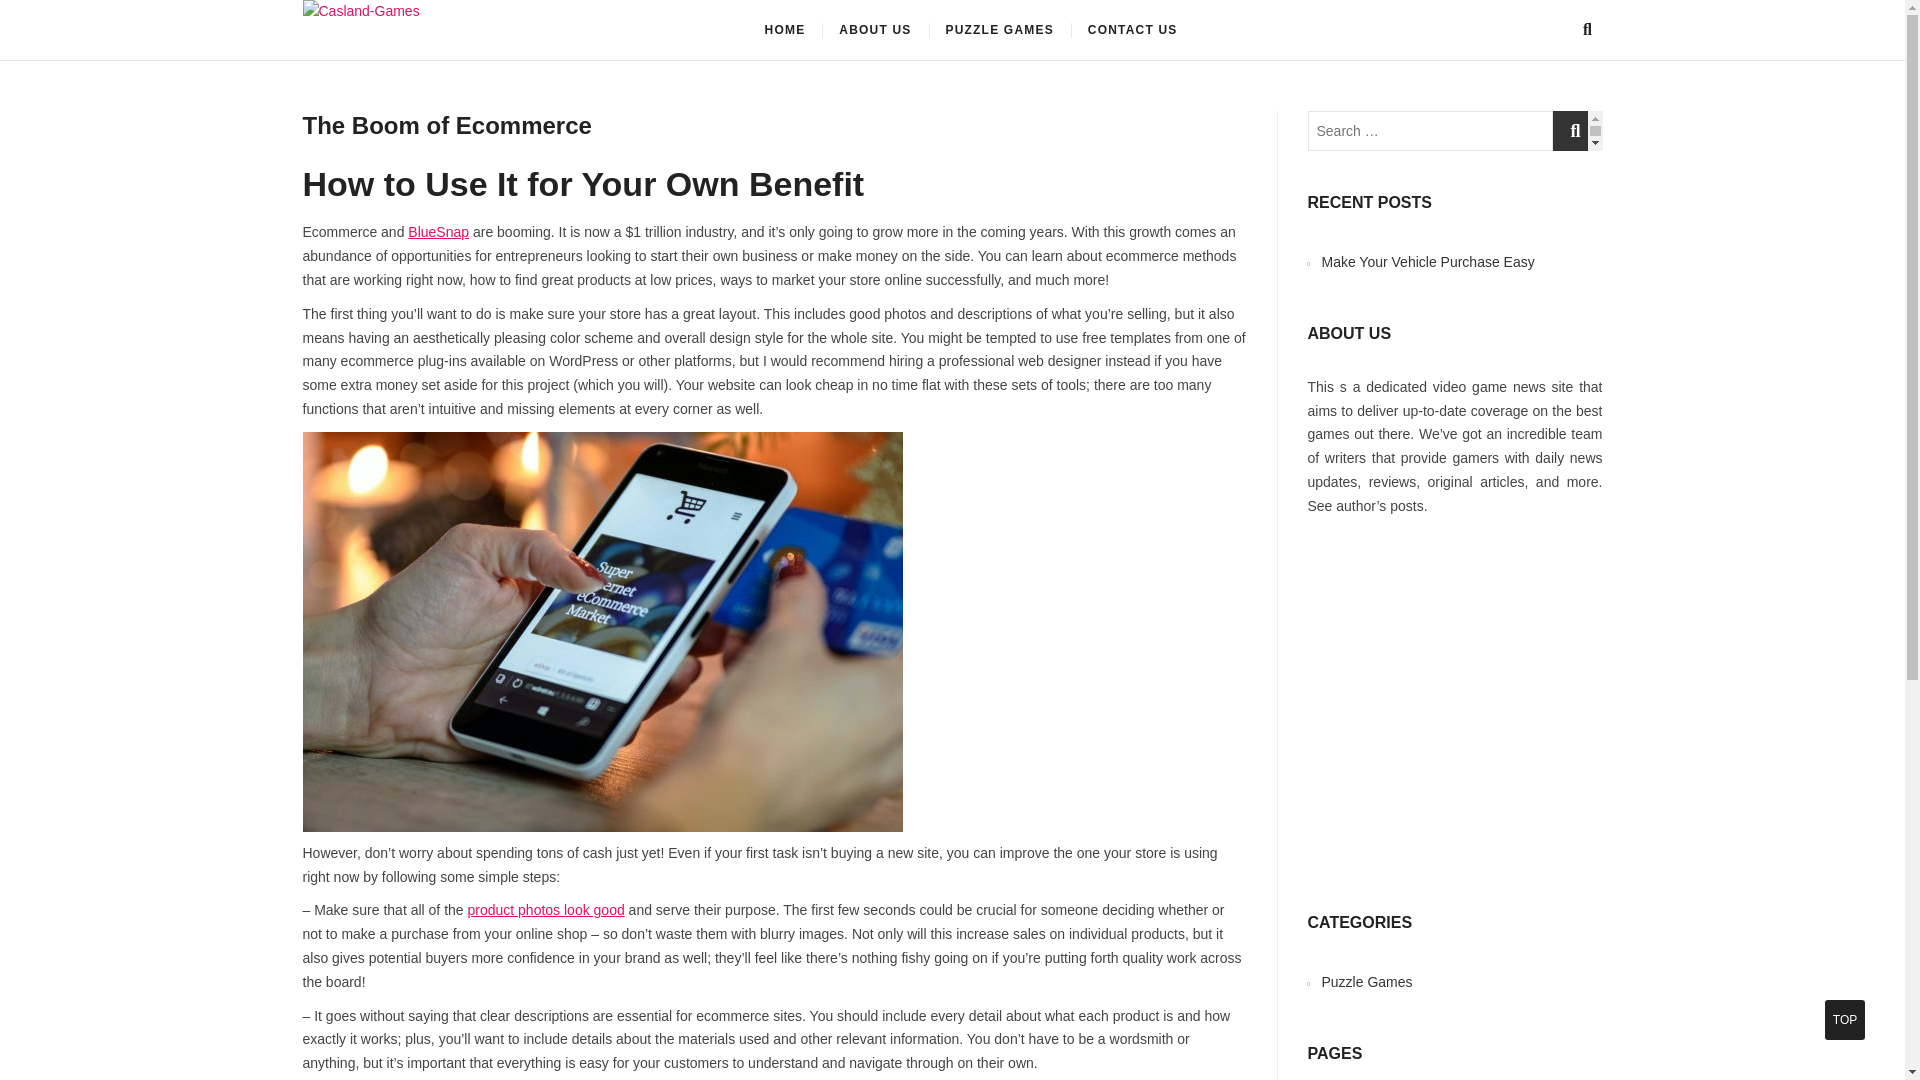 The image size is (1920, 1080). I want to click on CONTACT US, so click(1132, 30).